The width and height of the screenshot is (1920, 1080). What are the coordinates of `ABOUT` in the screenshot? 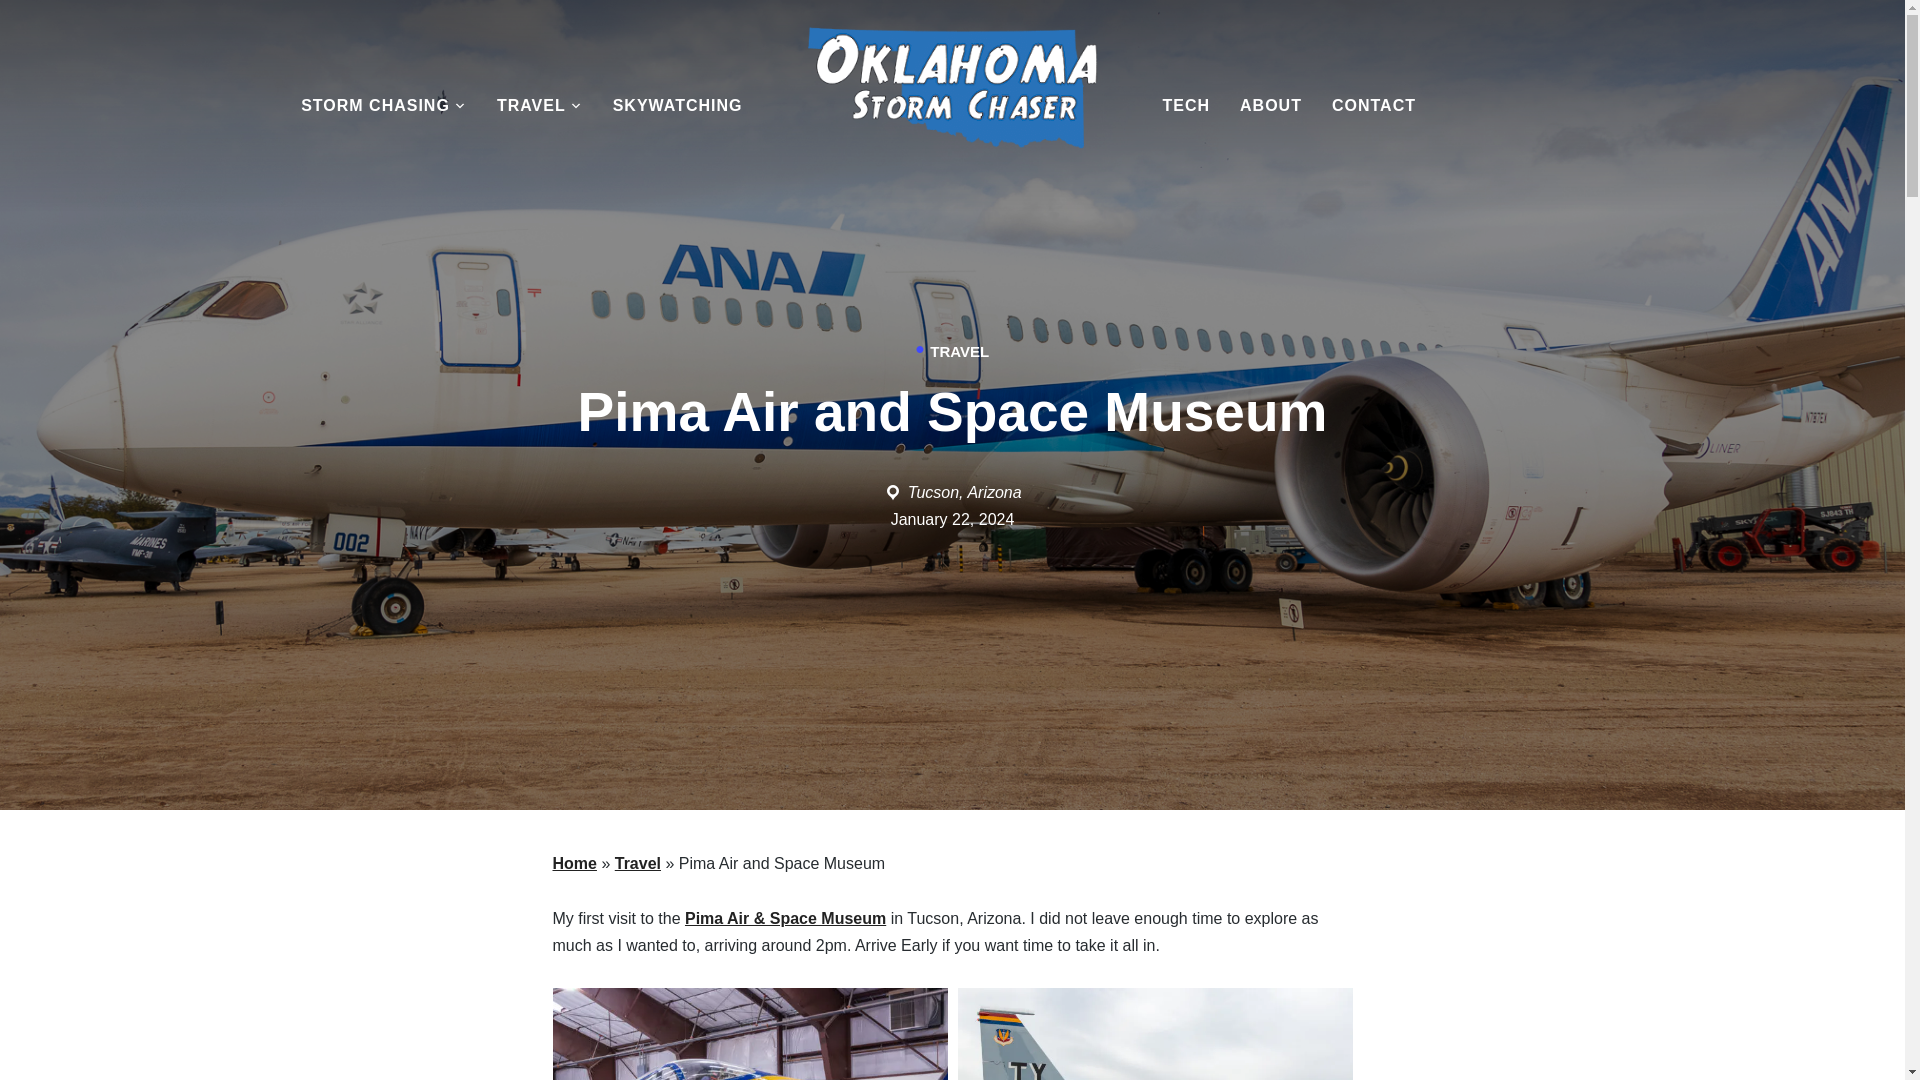 It's located at (1270, 106).